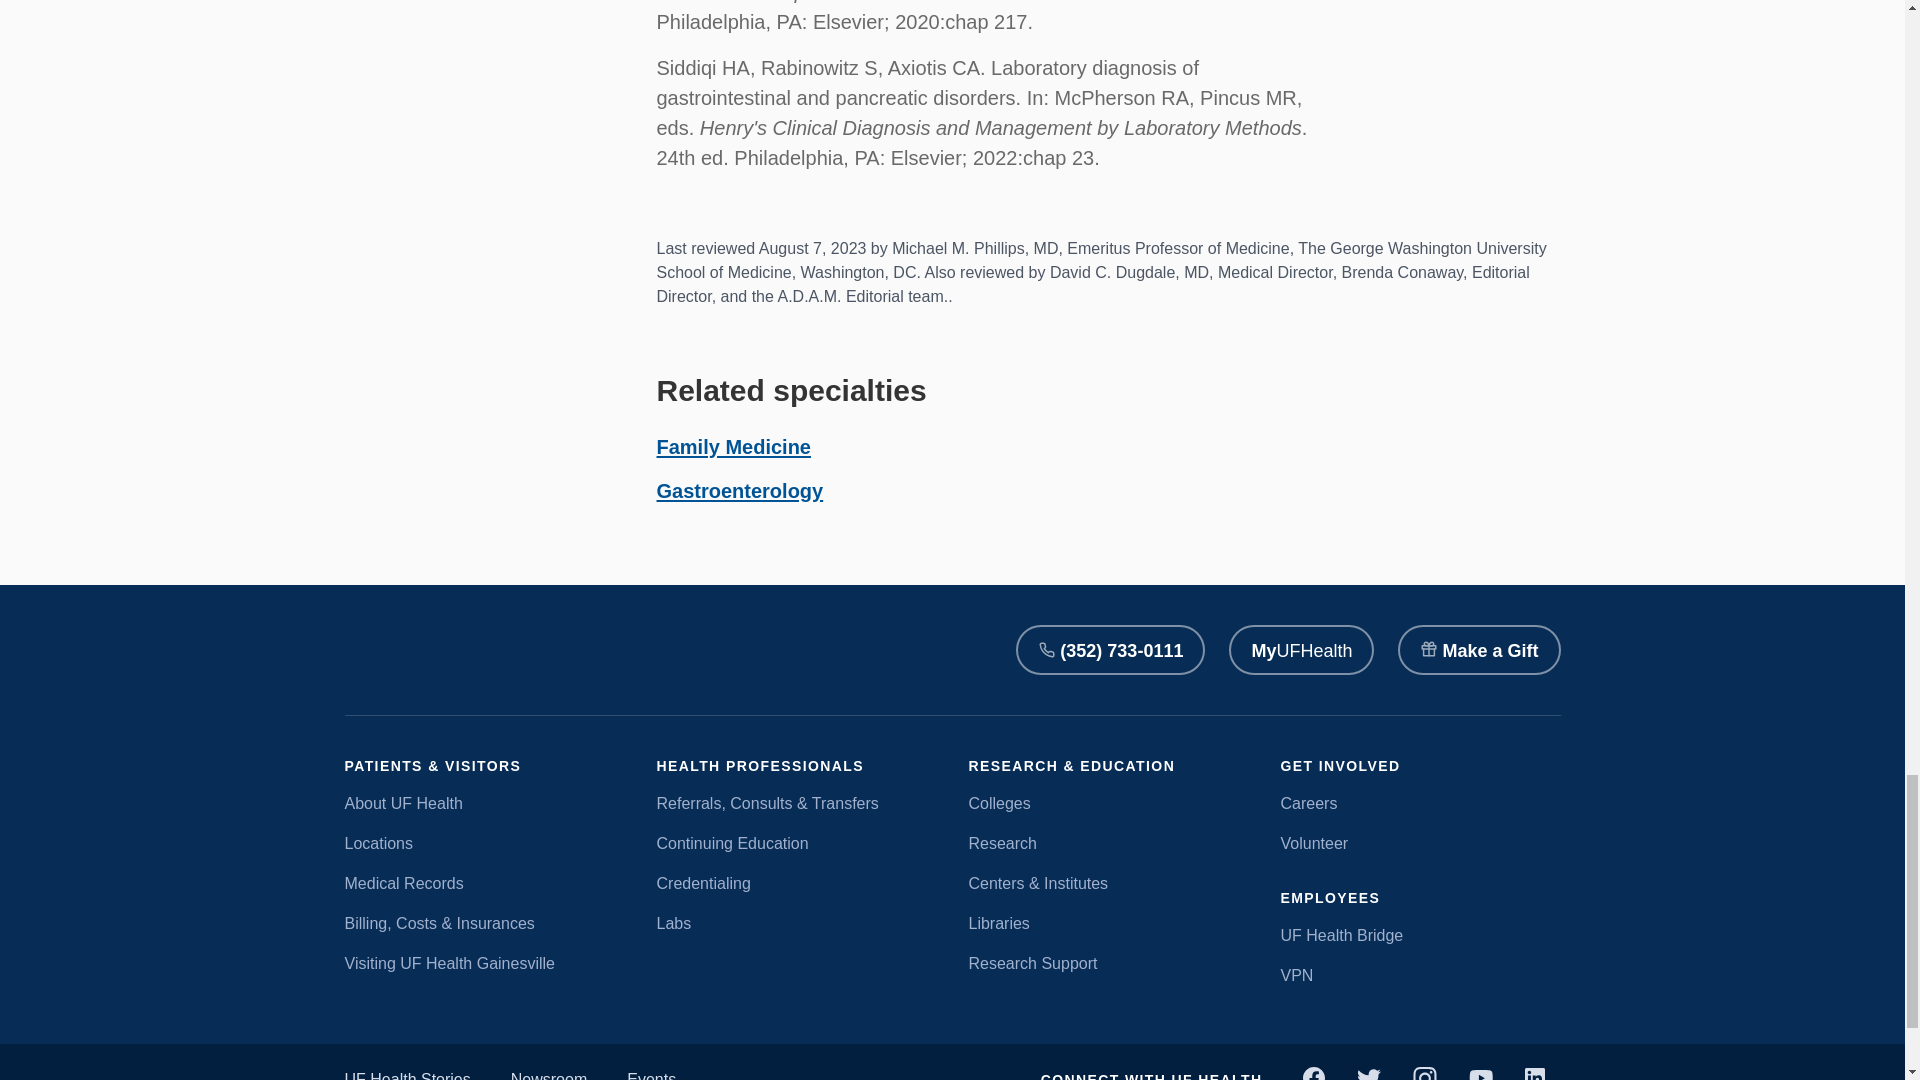 The width and height of the screenshot is (1920, 1080). Describe the element at coordinates (1108, 804) in the screenshot. I see `Colleges` at that location.